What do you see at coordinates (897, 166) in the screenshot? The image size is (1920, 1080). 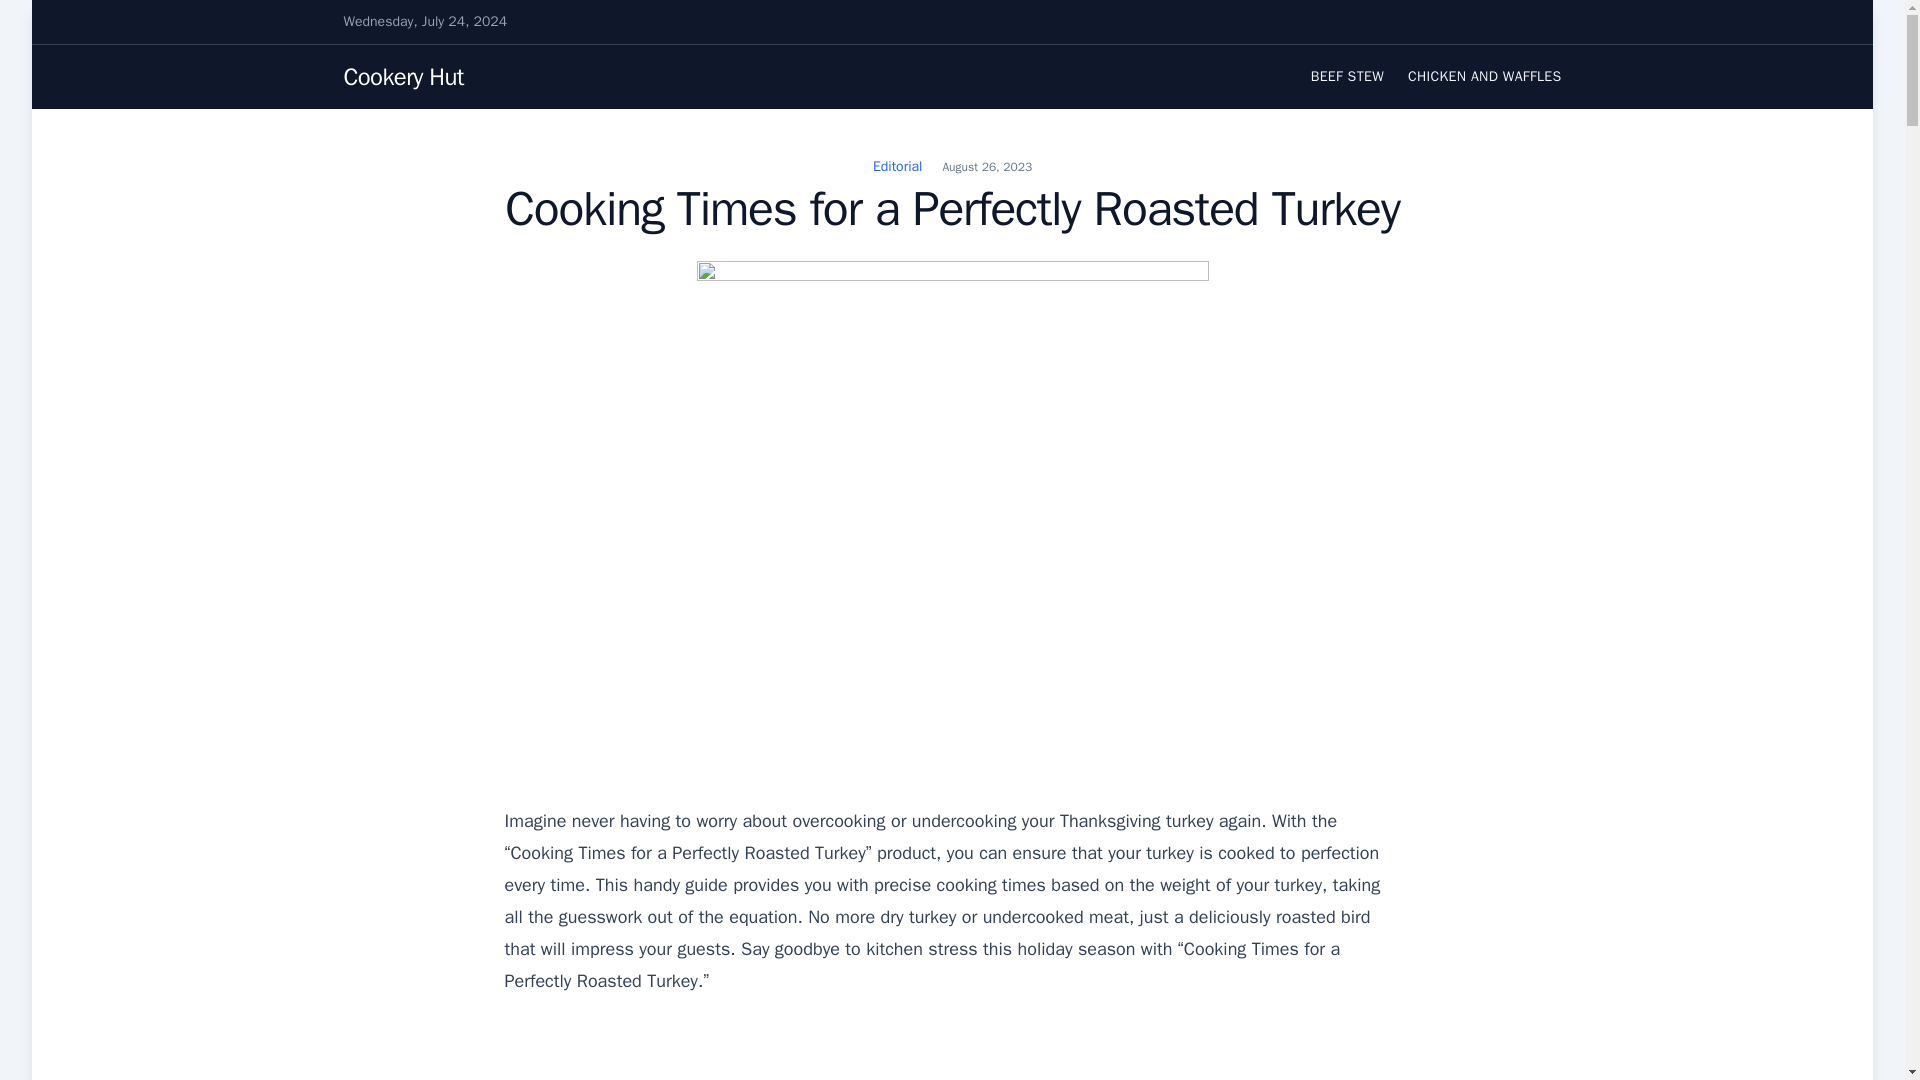 I see `Editorial` at bounding box center [897, 166].